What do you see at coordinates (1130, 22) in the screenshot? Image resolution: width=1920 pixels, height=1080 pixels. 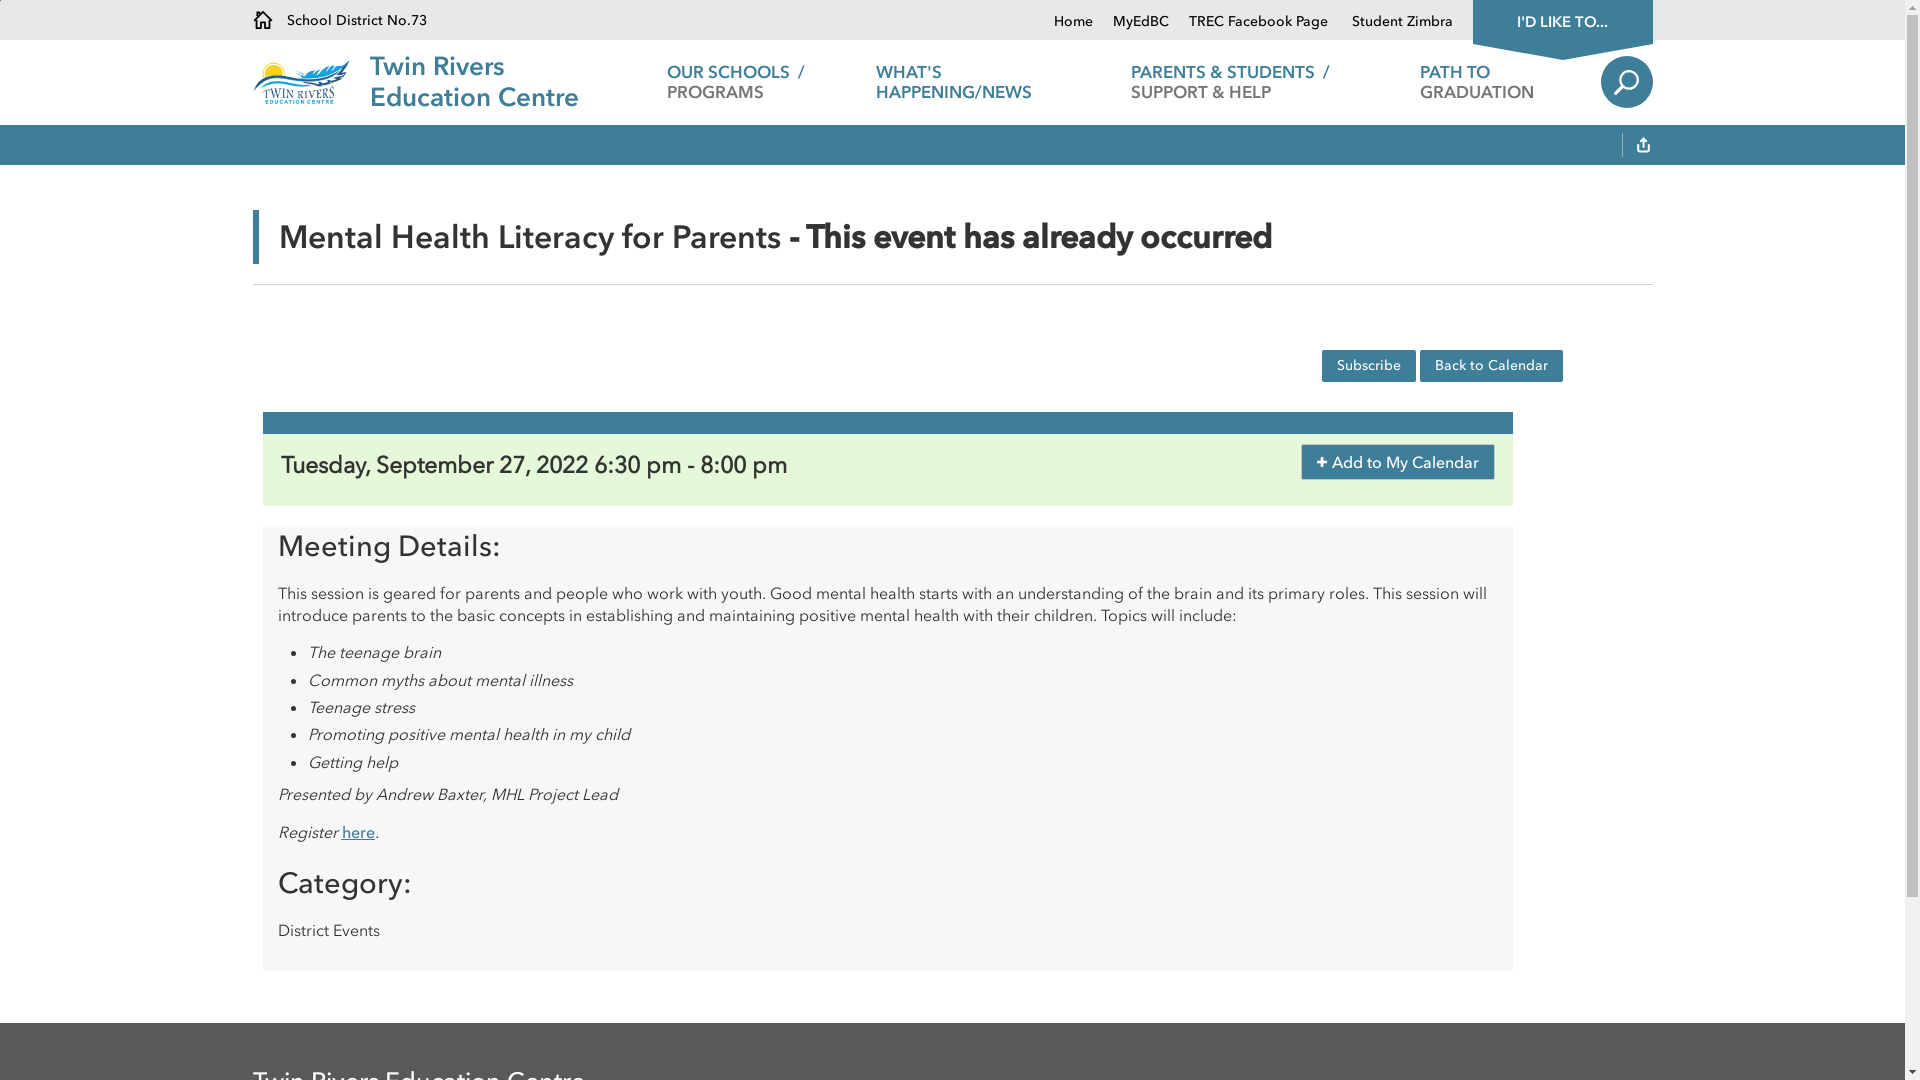 I see `MyEdBC` at bounding box center [1130, 22].